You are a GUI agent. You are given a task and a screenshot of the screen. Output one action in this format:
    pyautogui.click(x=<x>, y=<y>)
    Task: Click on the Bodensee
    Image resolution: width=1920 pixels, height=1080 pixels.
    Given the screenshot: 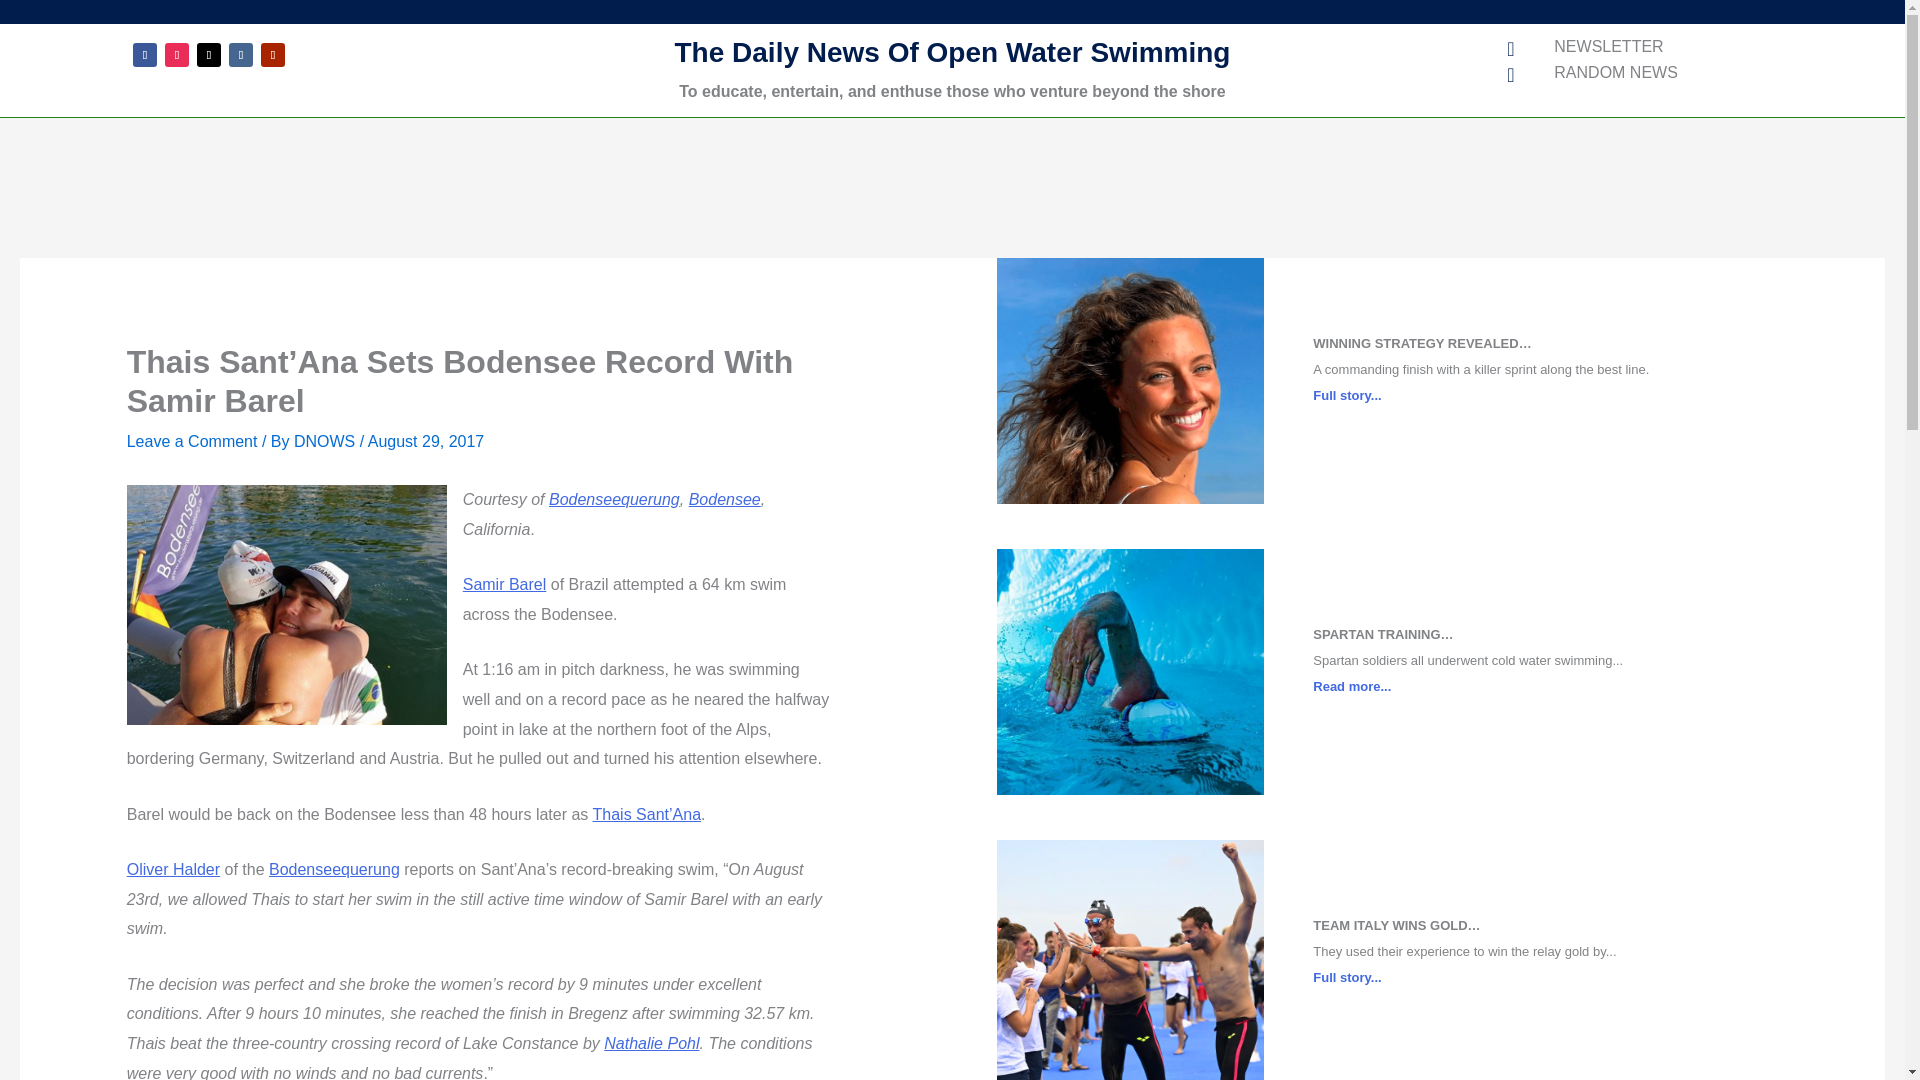 What is the action you would take?
    pyautogui.click(x=724, y=499)
    